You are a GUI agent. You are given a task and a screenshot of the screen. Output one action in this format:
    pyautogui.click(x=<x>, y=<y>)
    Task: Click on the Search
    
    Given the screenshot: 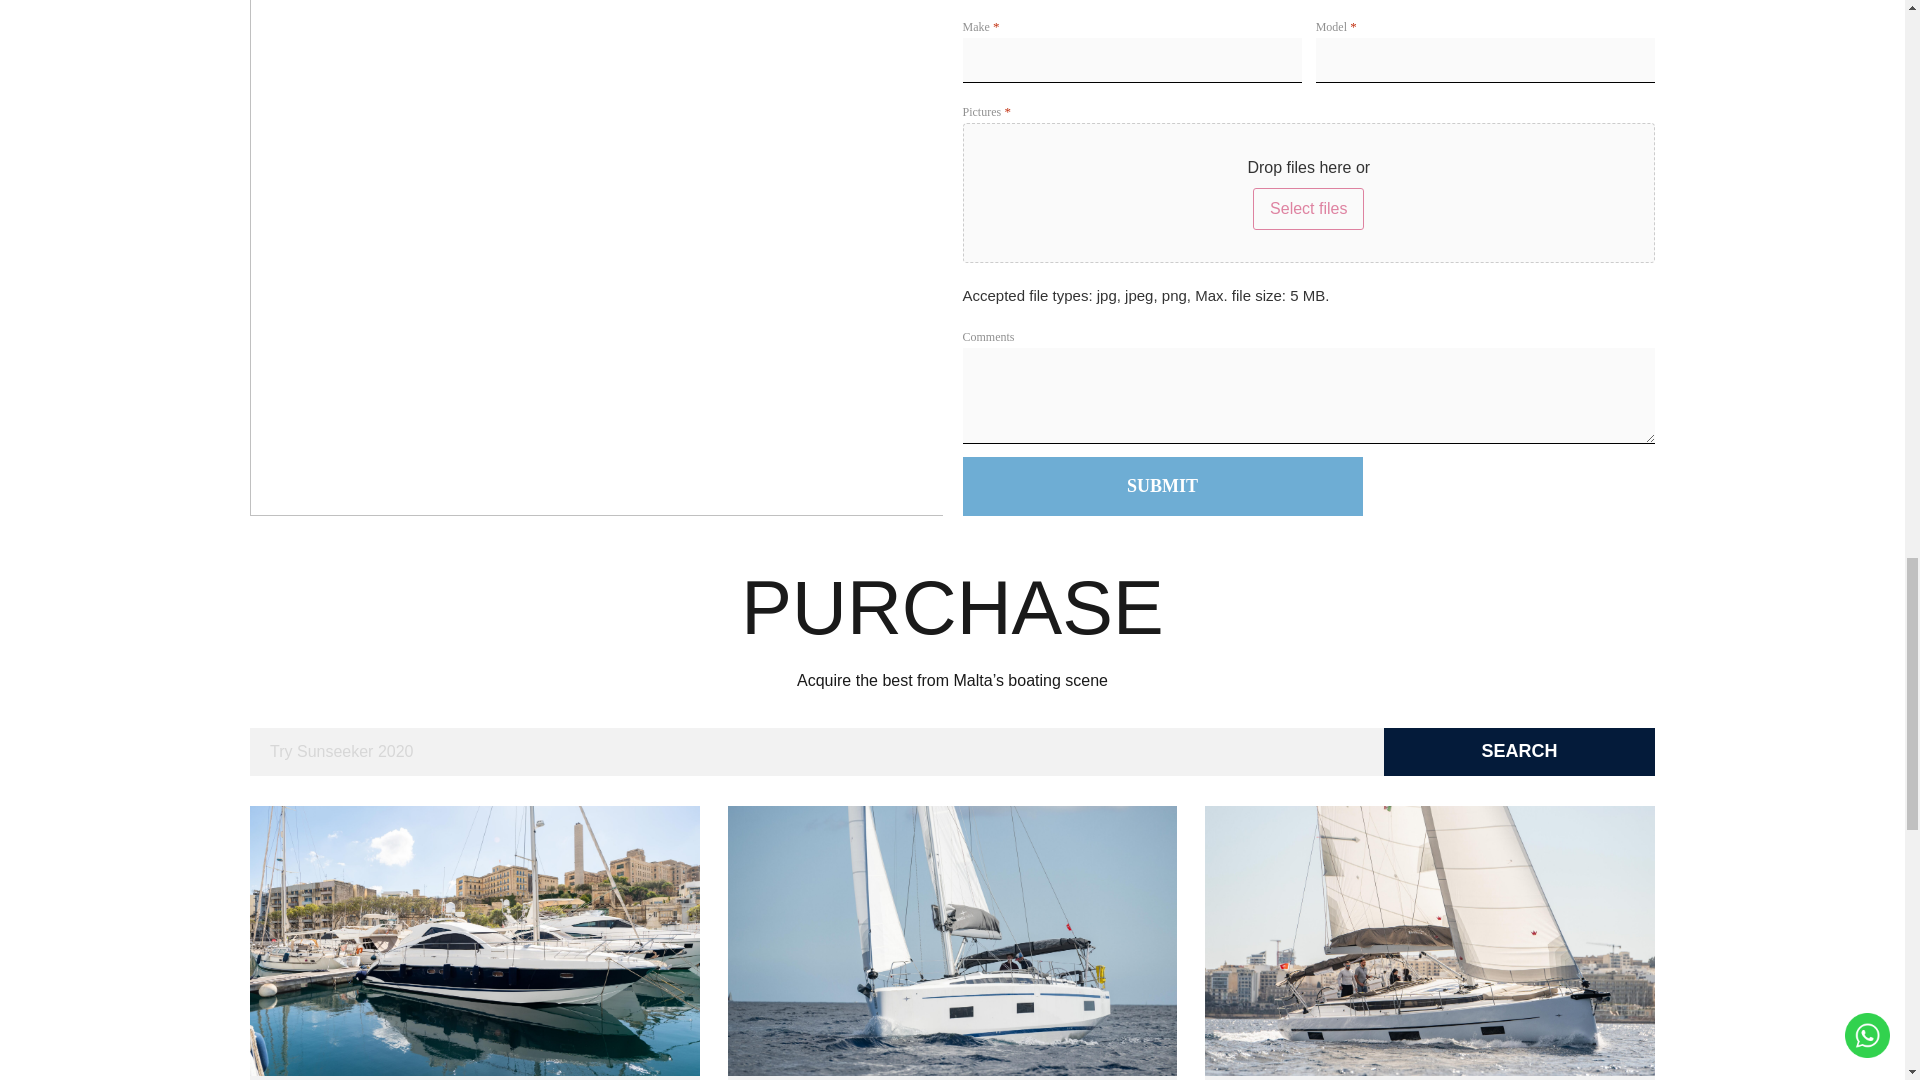 What is the action you would take?
    pyautogui.click(x=1520, y=752)
    